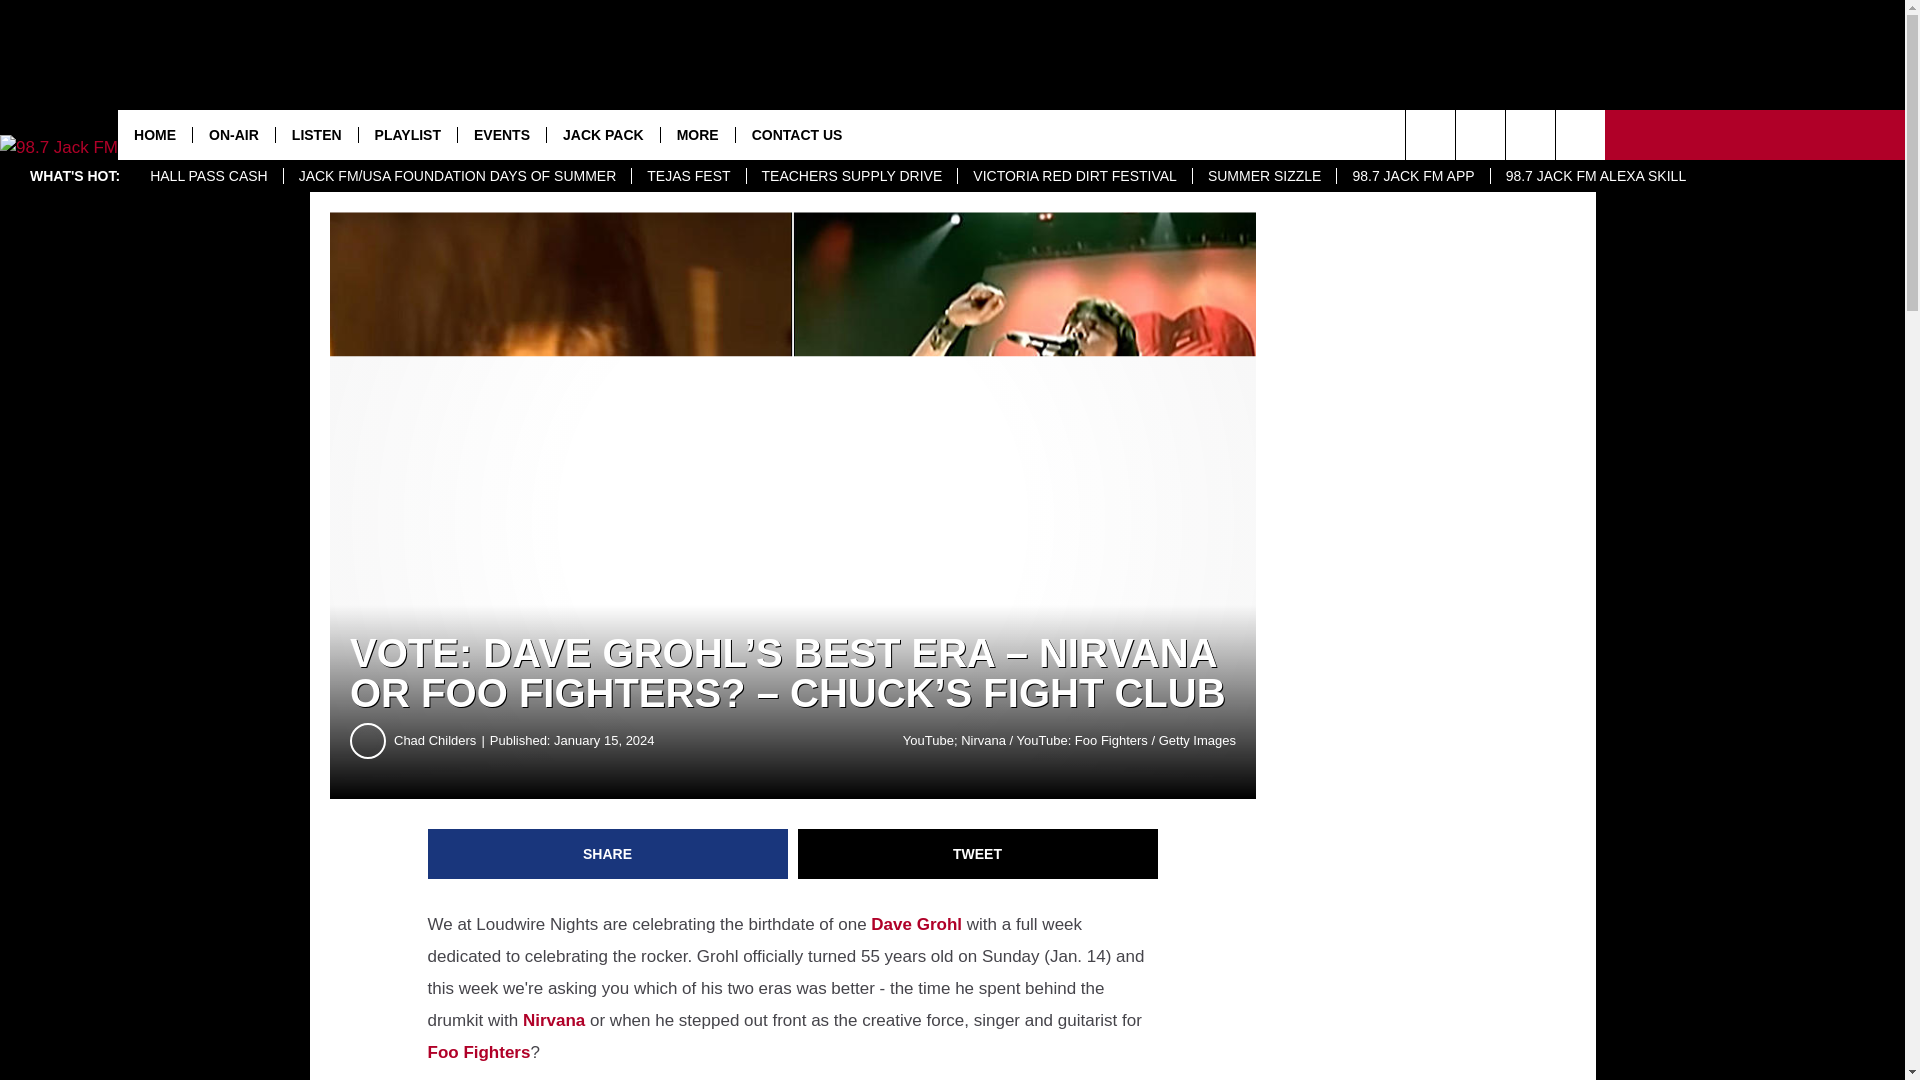 The height and width of the screenshot is (1080, 1920). I want to click on WHAT'S HOT:, so click(74, 176).